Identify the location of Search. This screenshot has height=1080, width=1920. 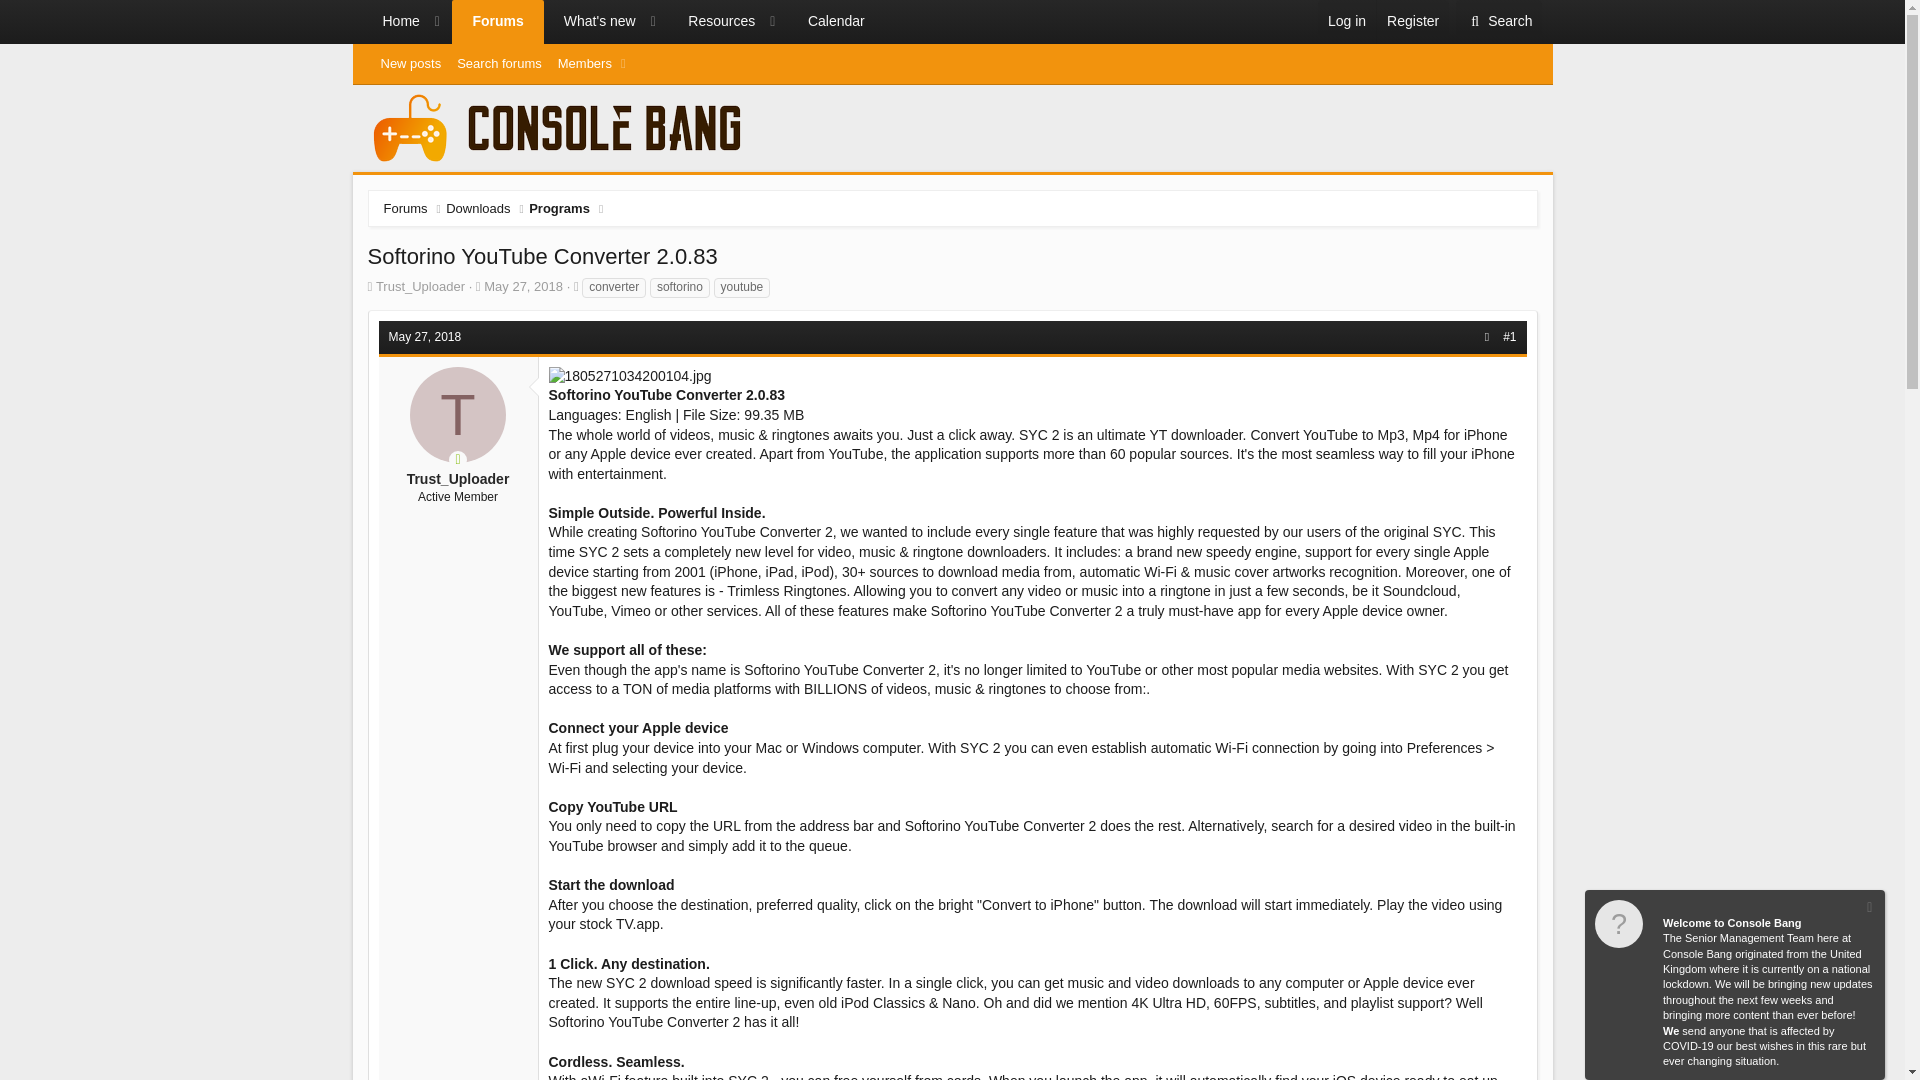
(1498, 22).